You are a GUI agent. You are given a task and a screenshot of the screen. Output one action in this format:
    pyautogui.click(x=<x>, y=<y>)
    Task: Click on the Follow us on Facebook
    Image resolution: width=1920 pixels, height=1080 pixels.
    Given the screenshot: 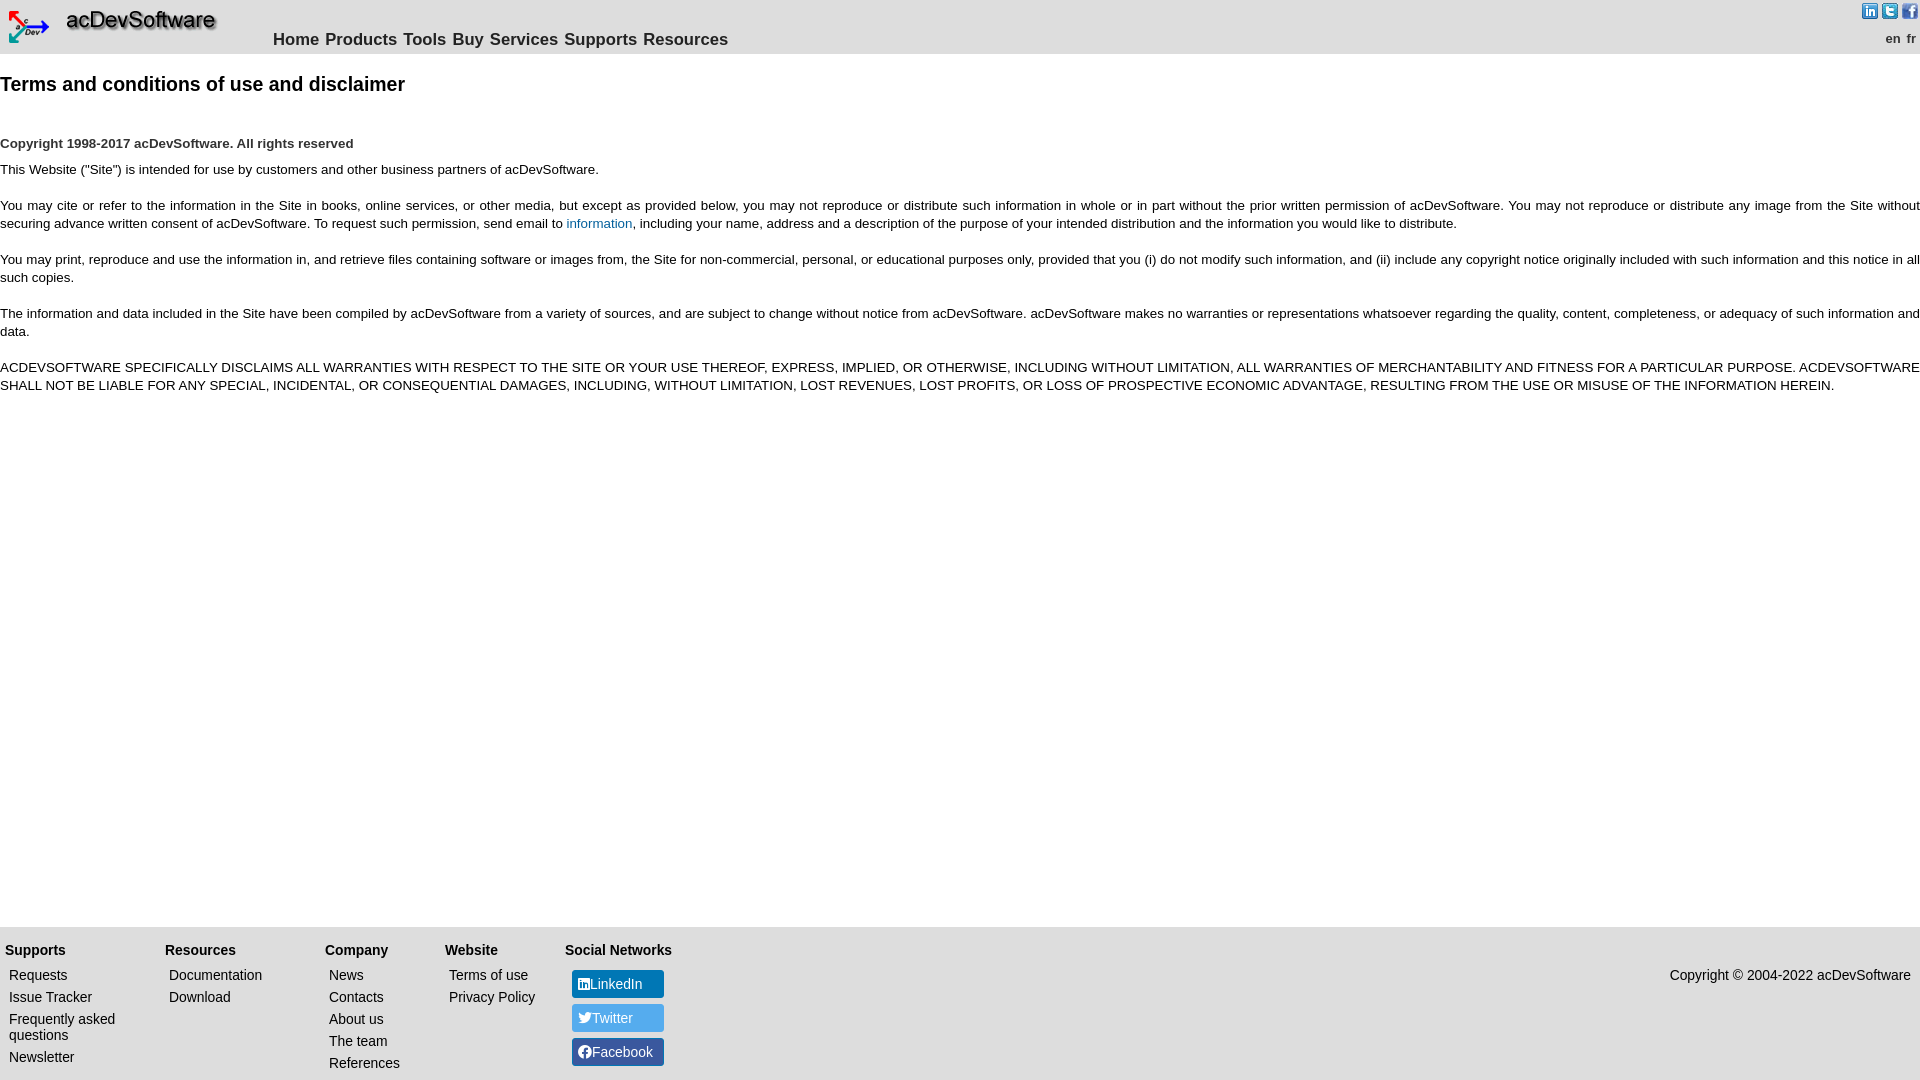 What is the action you would take?
    pyautogui.click(x=1910, y=14)
    